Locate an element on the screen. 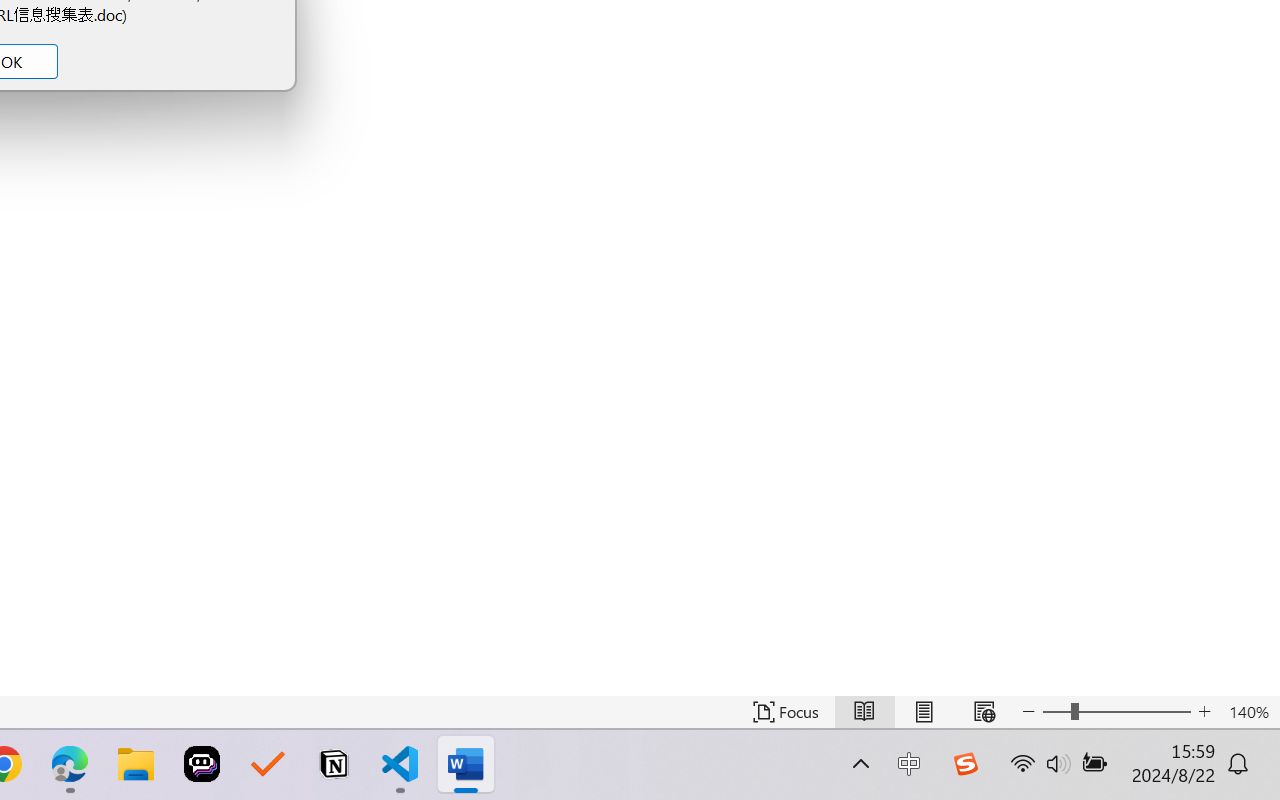  Web Layout is located at coordinates (984, 712).